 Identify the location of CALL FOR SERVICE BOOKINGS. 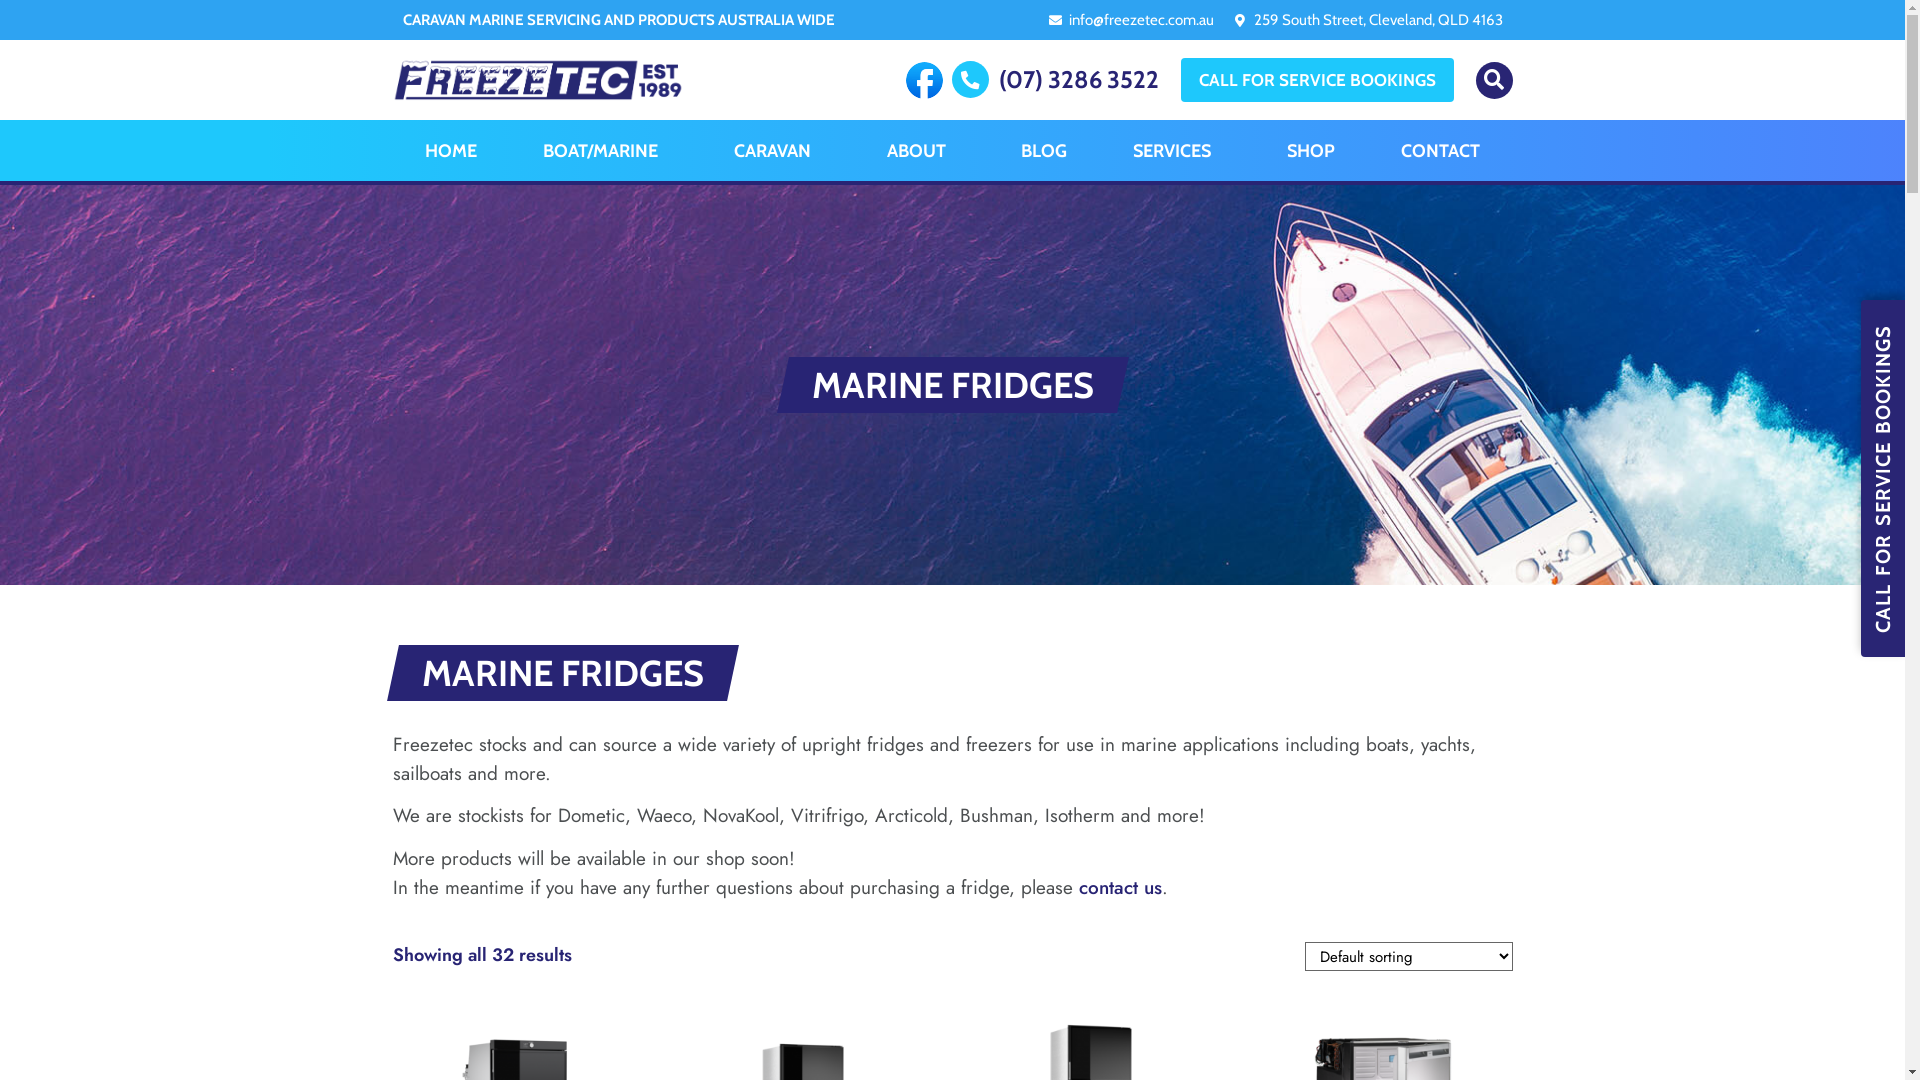
(1316, 80).